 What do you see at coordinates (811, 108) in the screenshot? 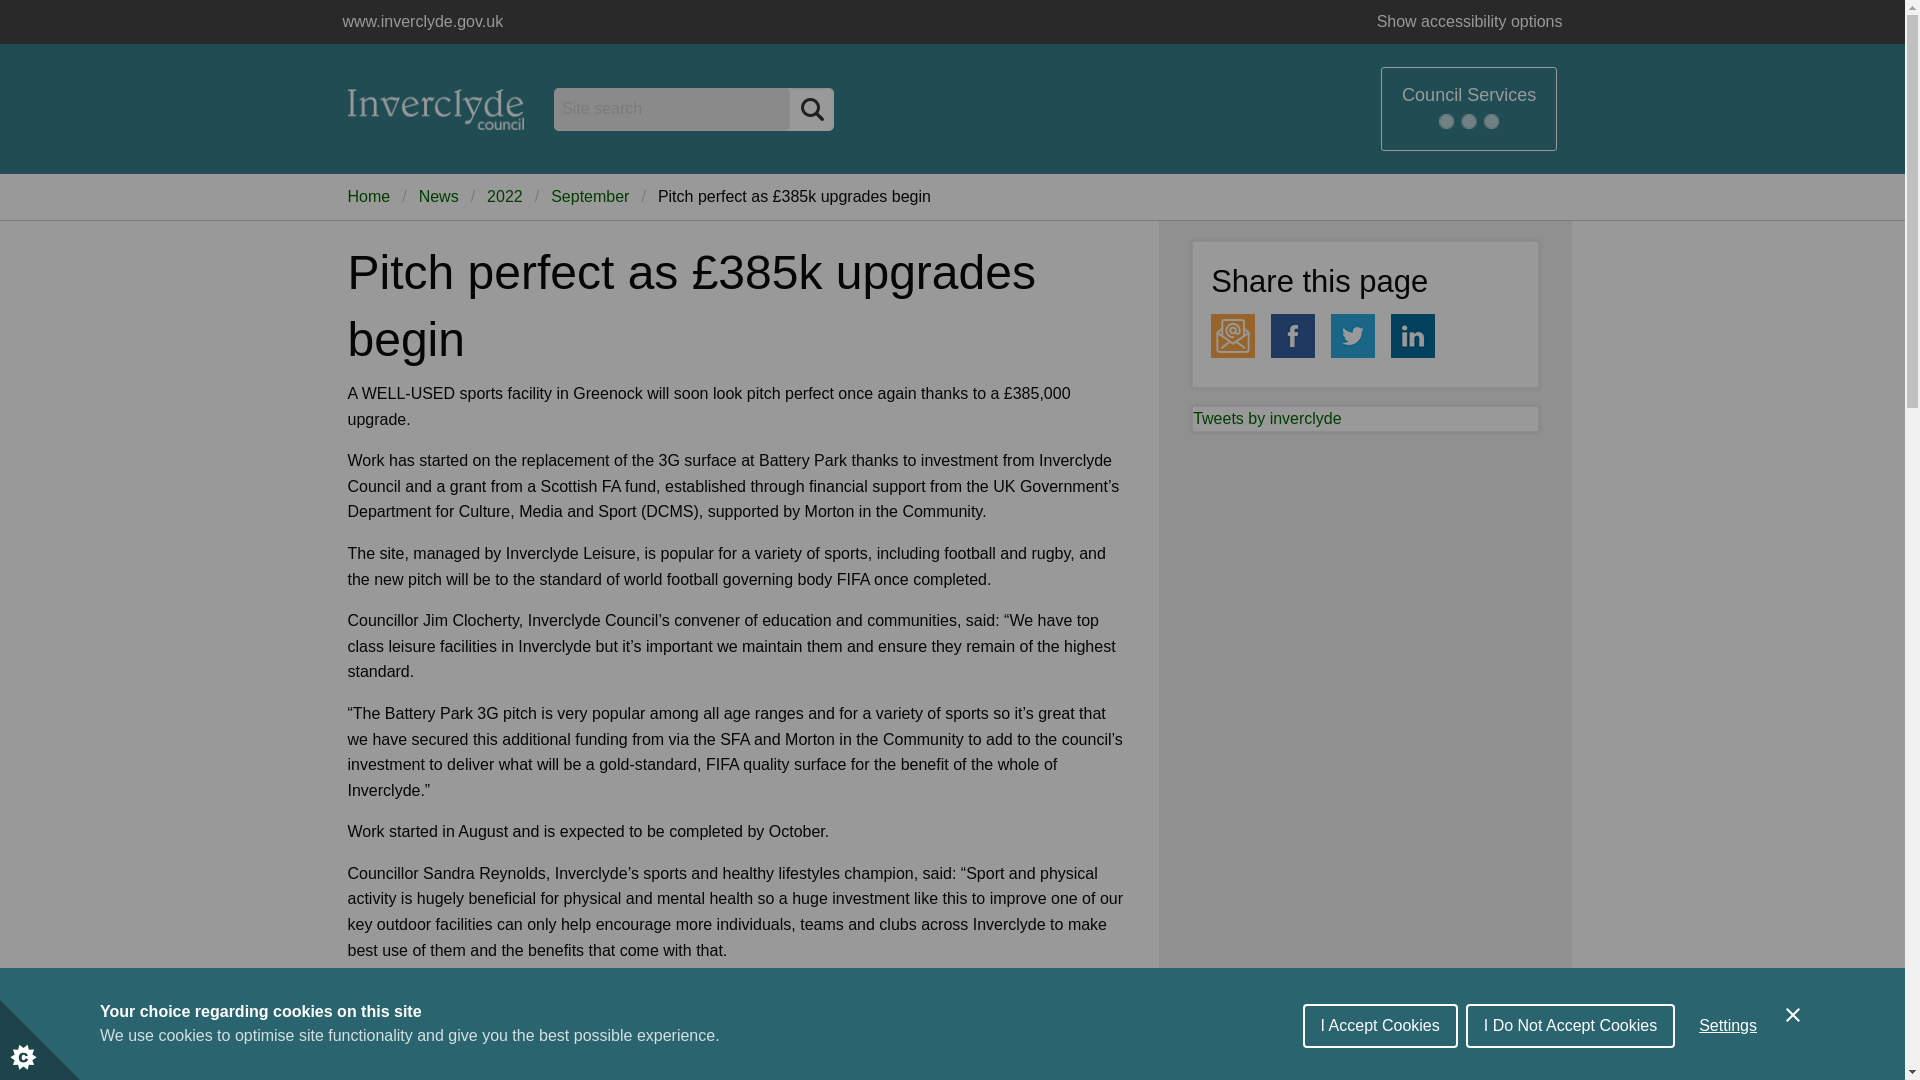
I see `Submit search` at bounding box center [811, 108].